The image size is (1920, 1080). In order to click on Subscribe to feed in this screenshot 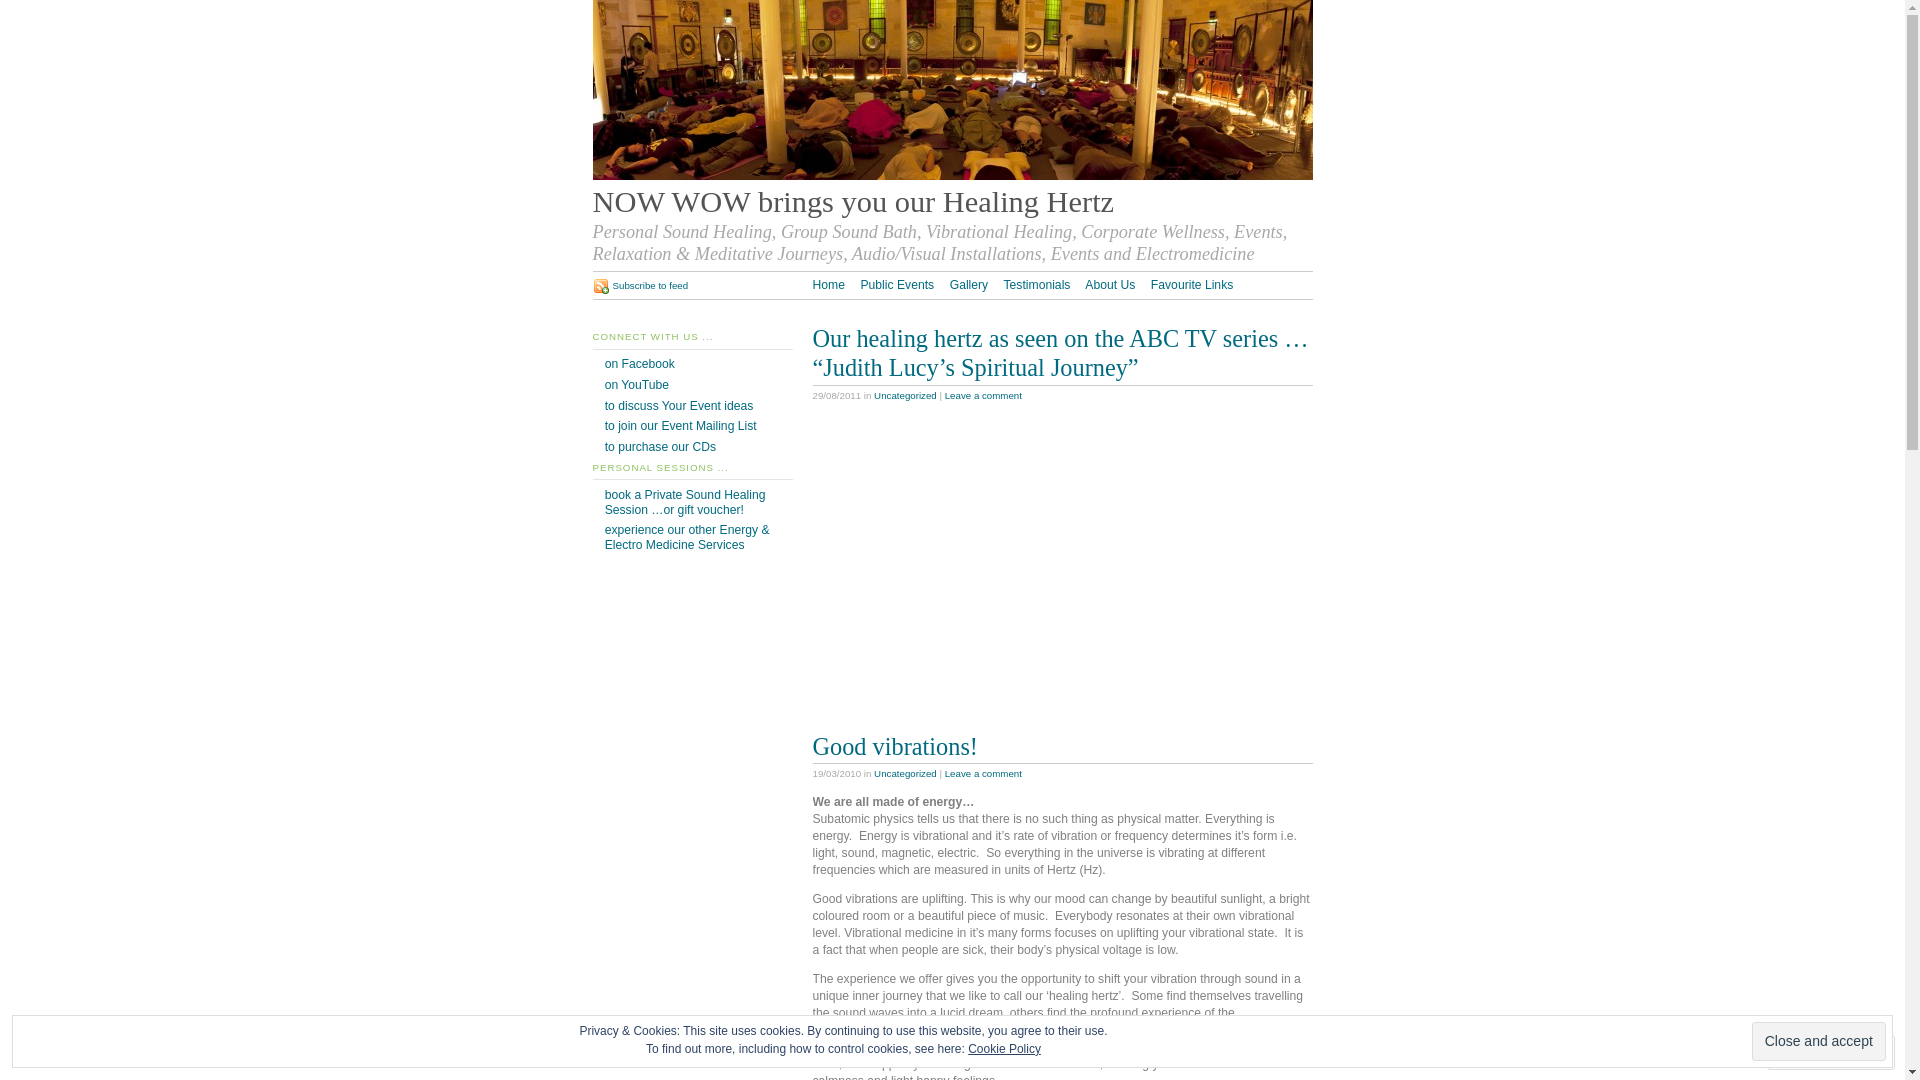, I will do `click(640, 286)`.